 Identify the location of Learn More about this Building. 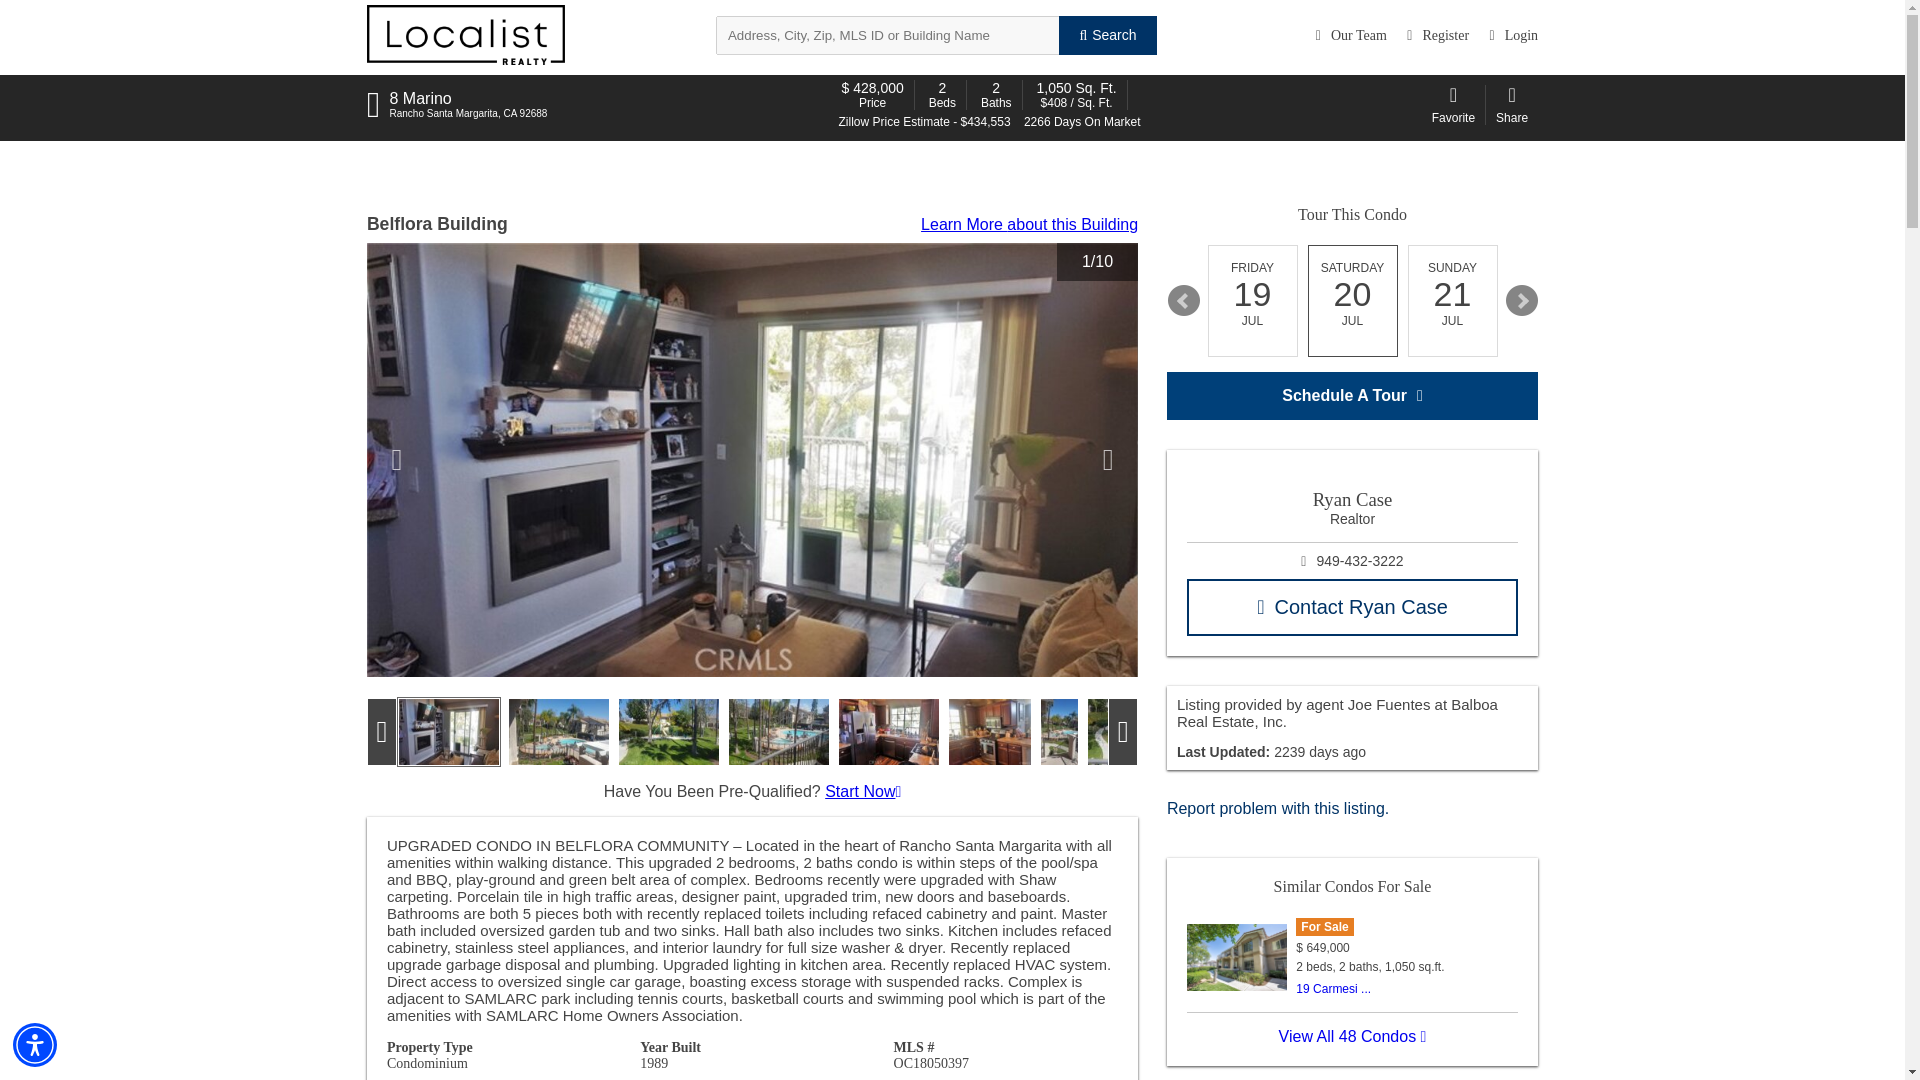
(1030, 224).